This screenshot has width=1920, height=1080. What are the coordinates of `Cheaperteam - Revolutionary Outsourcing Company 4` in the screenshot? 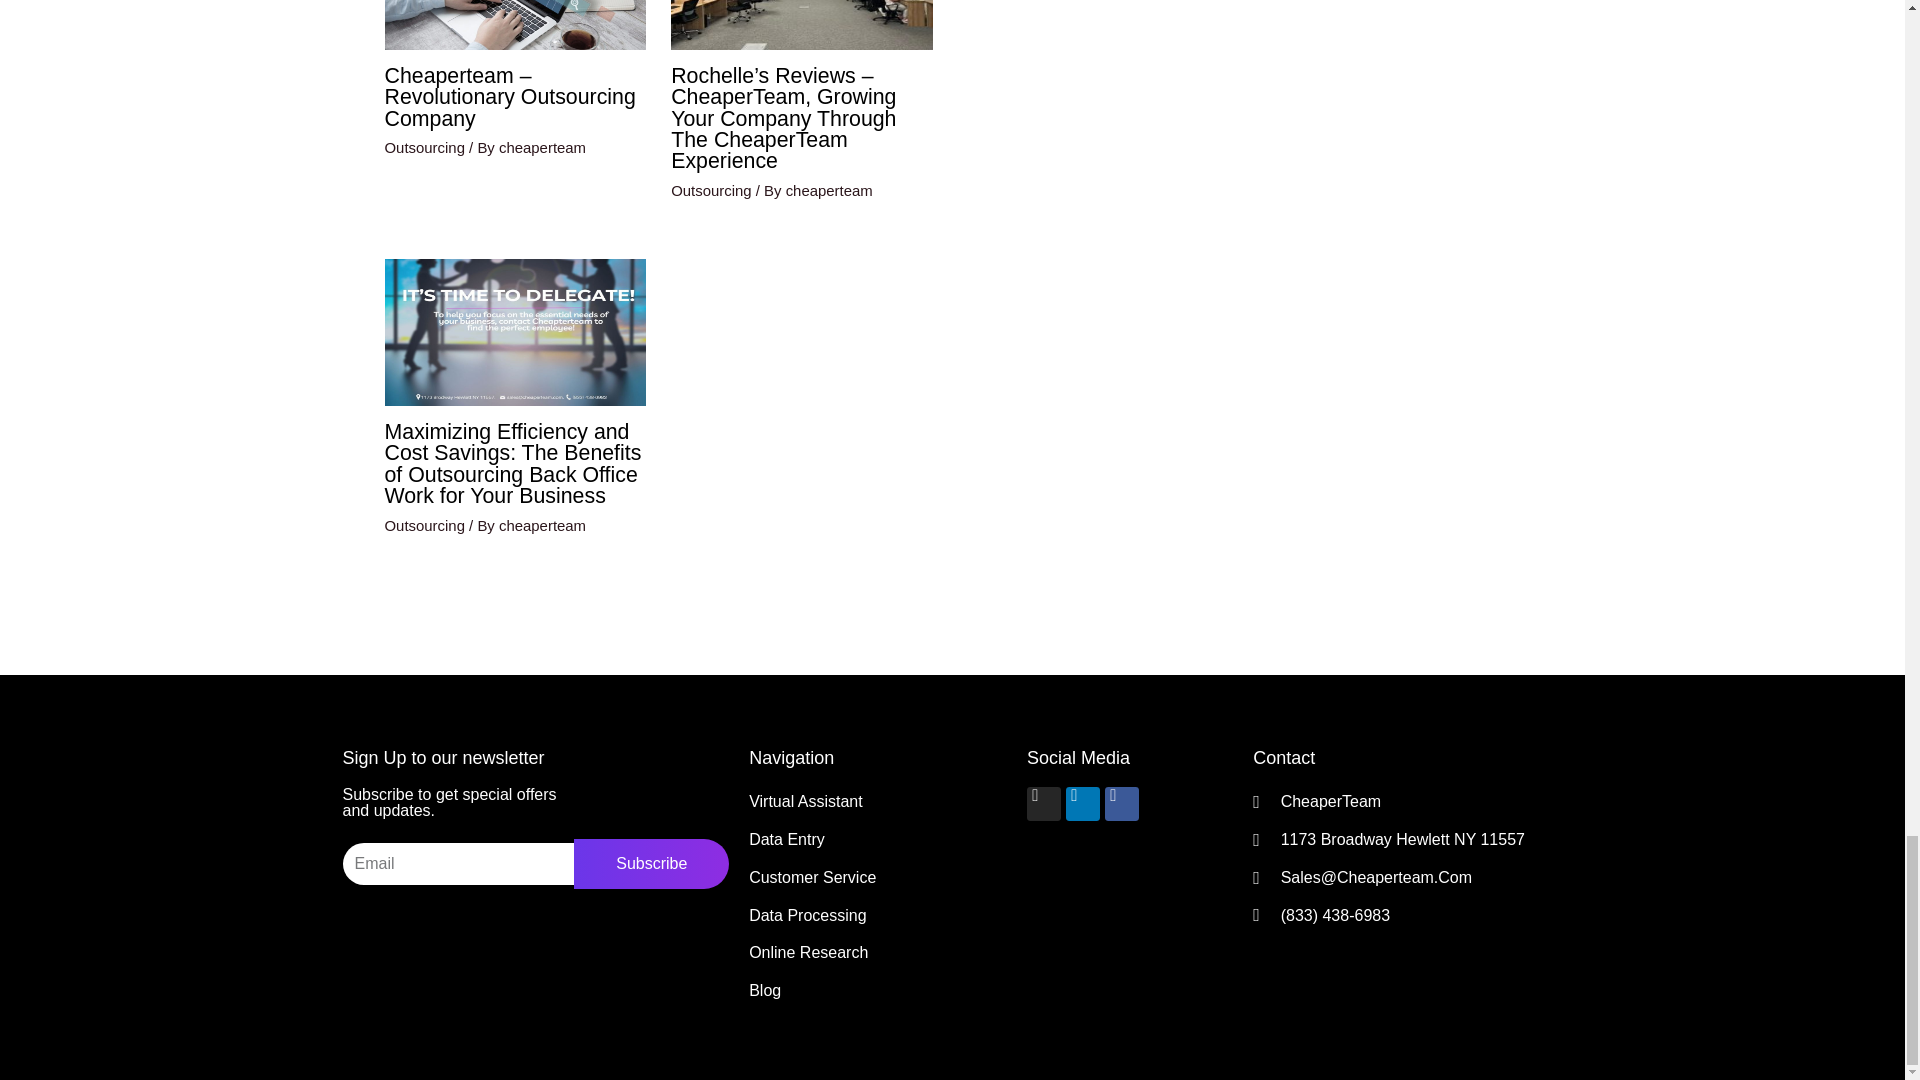 It's located at (514, 24).